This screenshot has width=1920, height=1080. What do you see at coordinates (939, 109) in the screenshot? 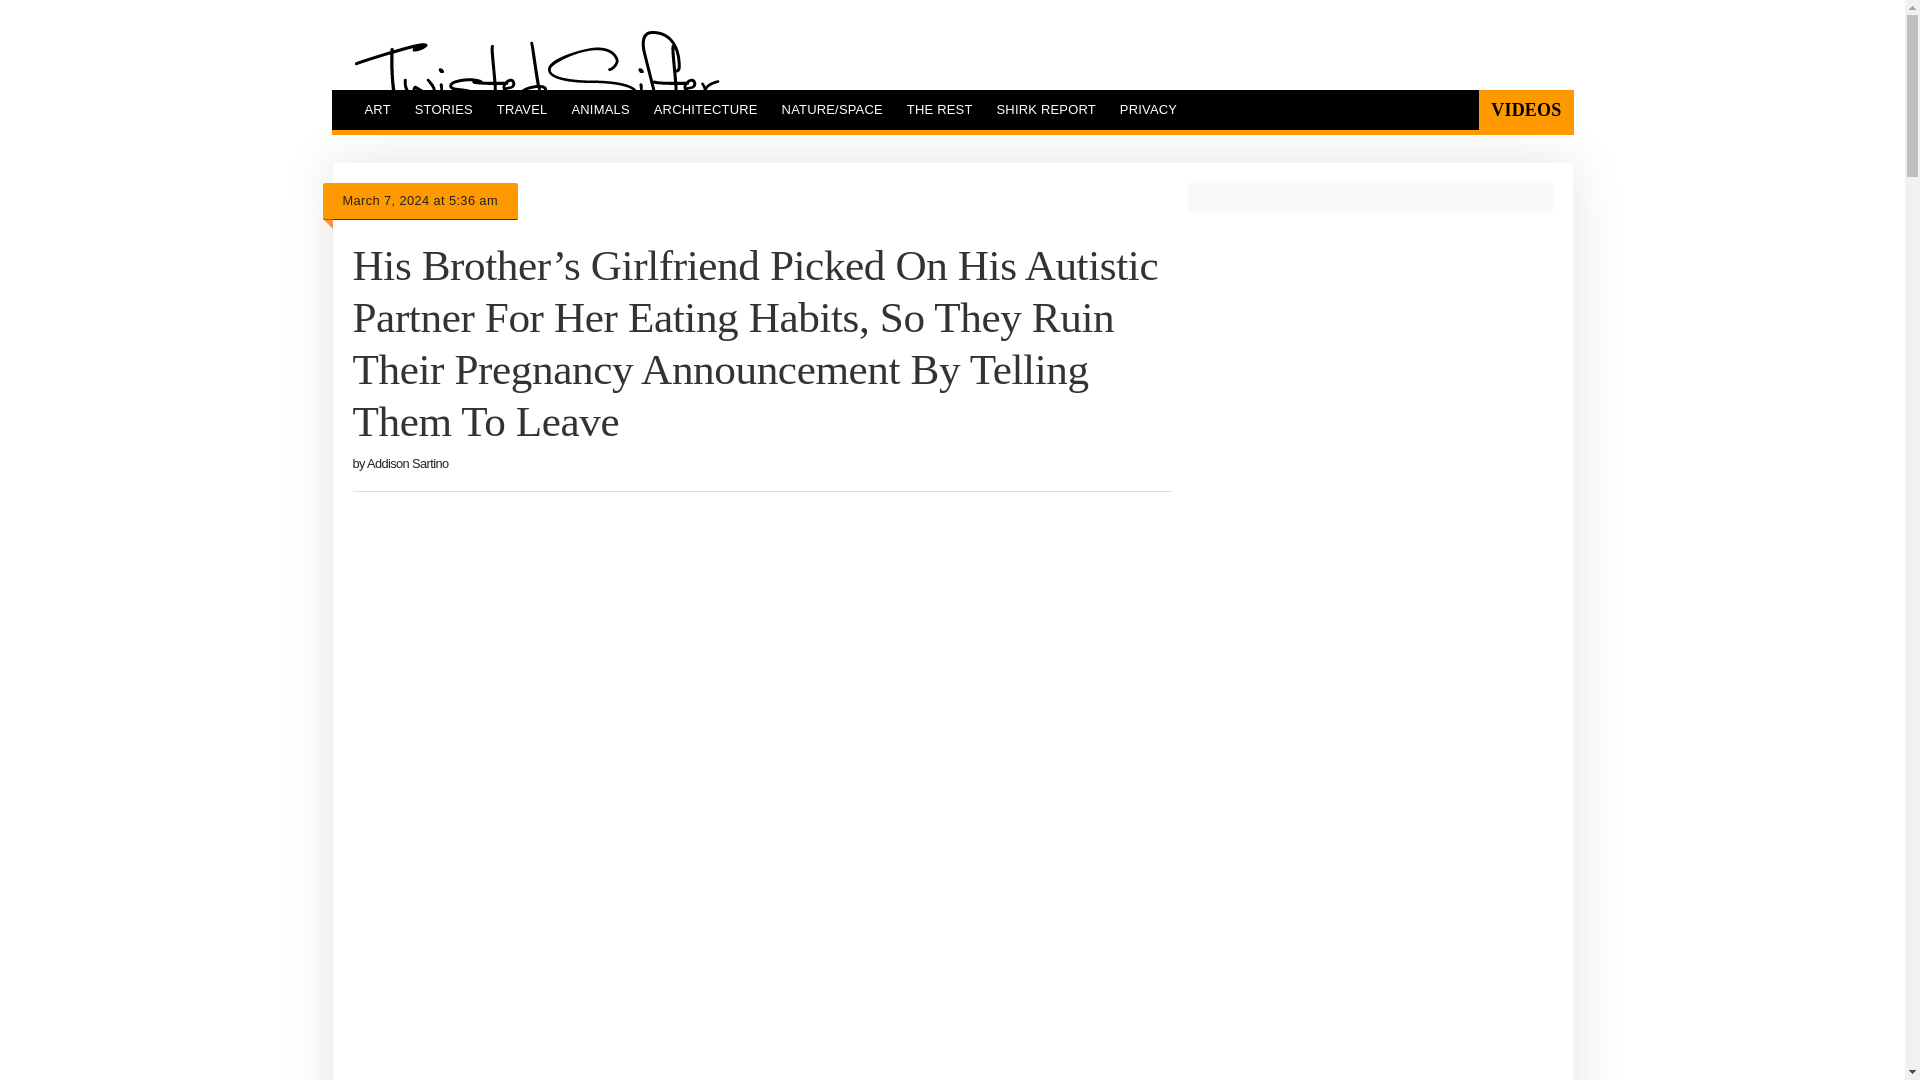
I see `THE REST` at bounding box center [939, 109].